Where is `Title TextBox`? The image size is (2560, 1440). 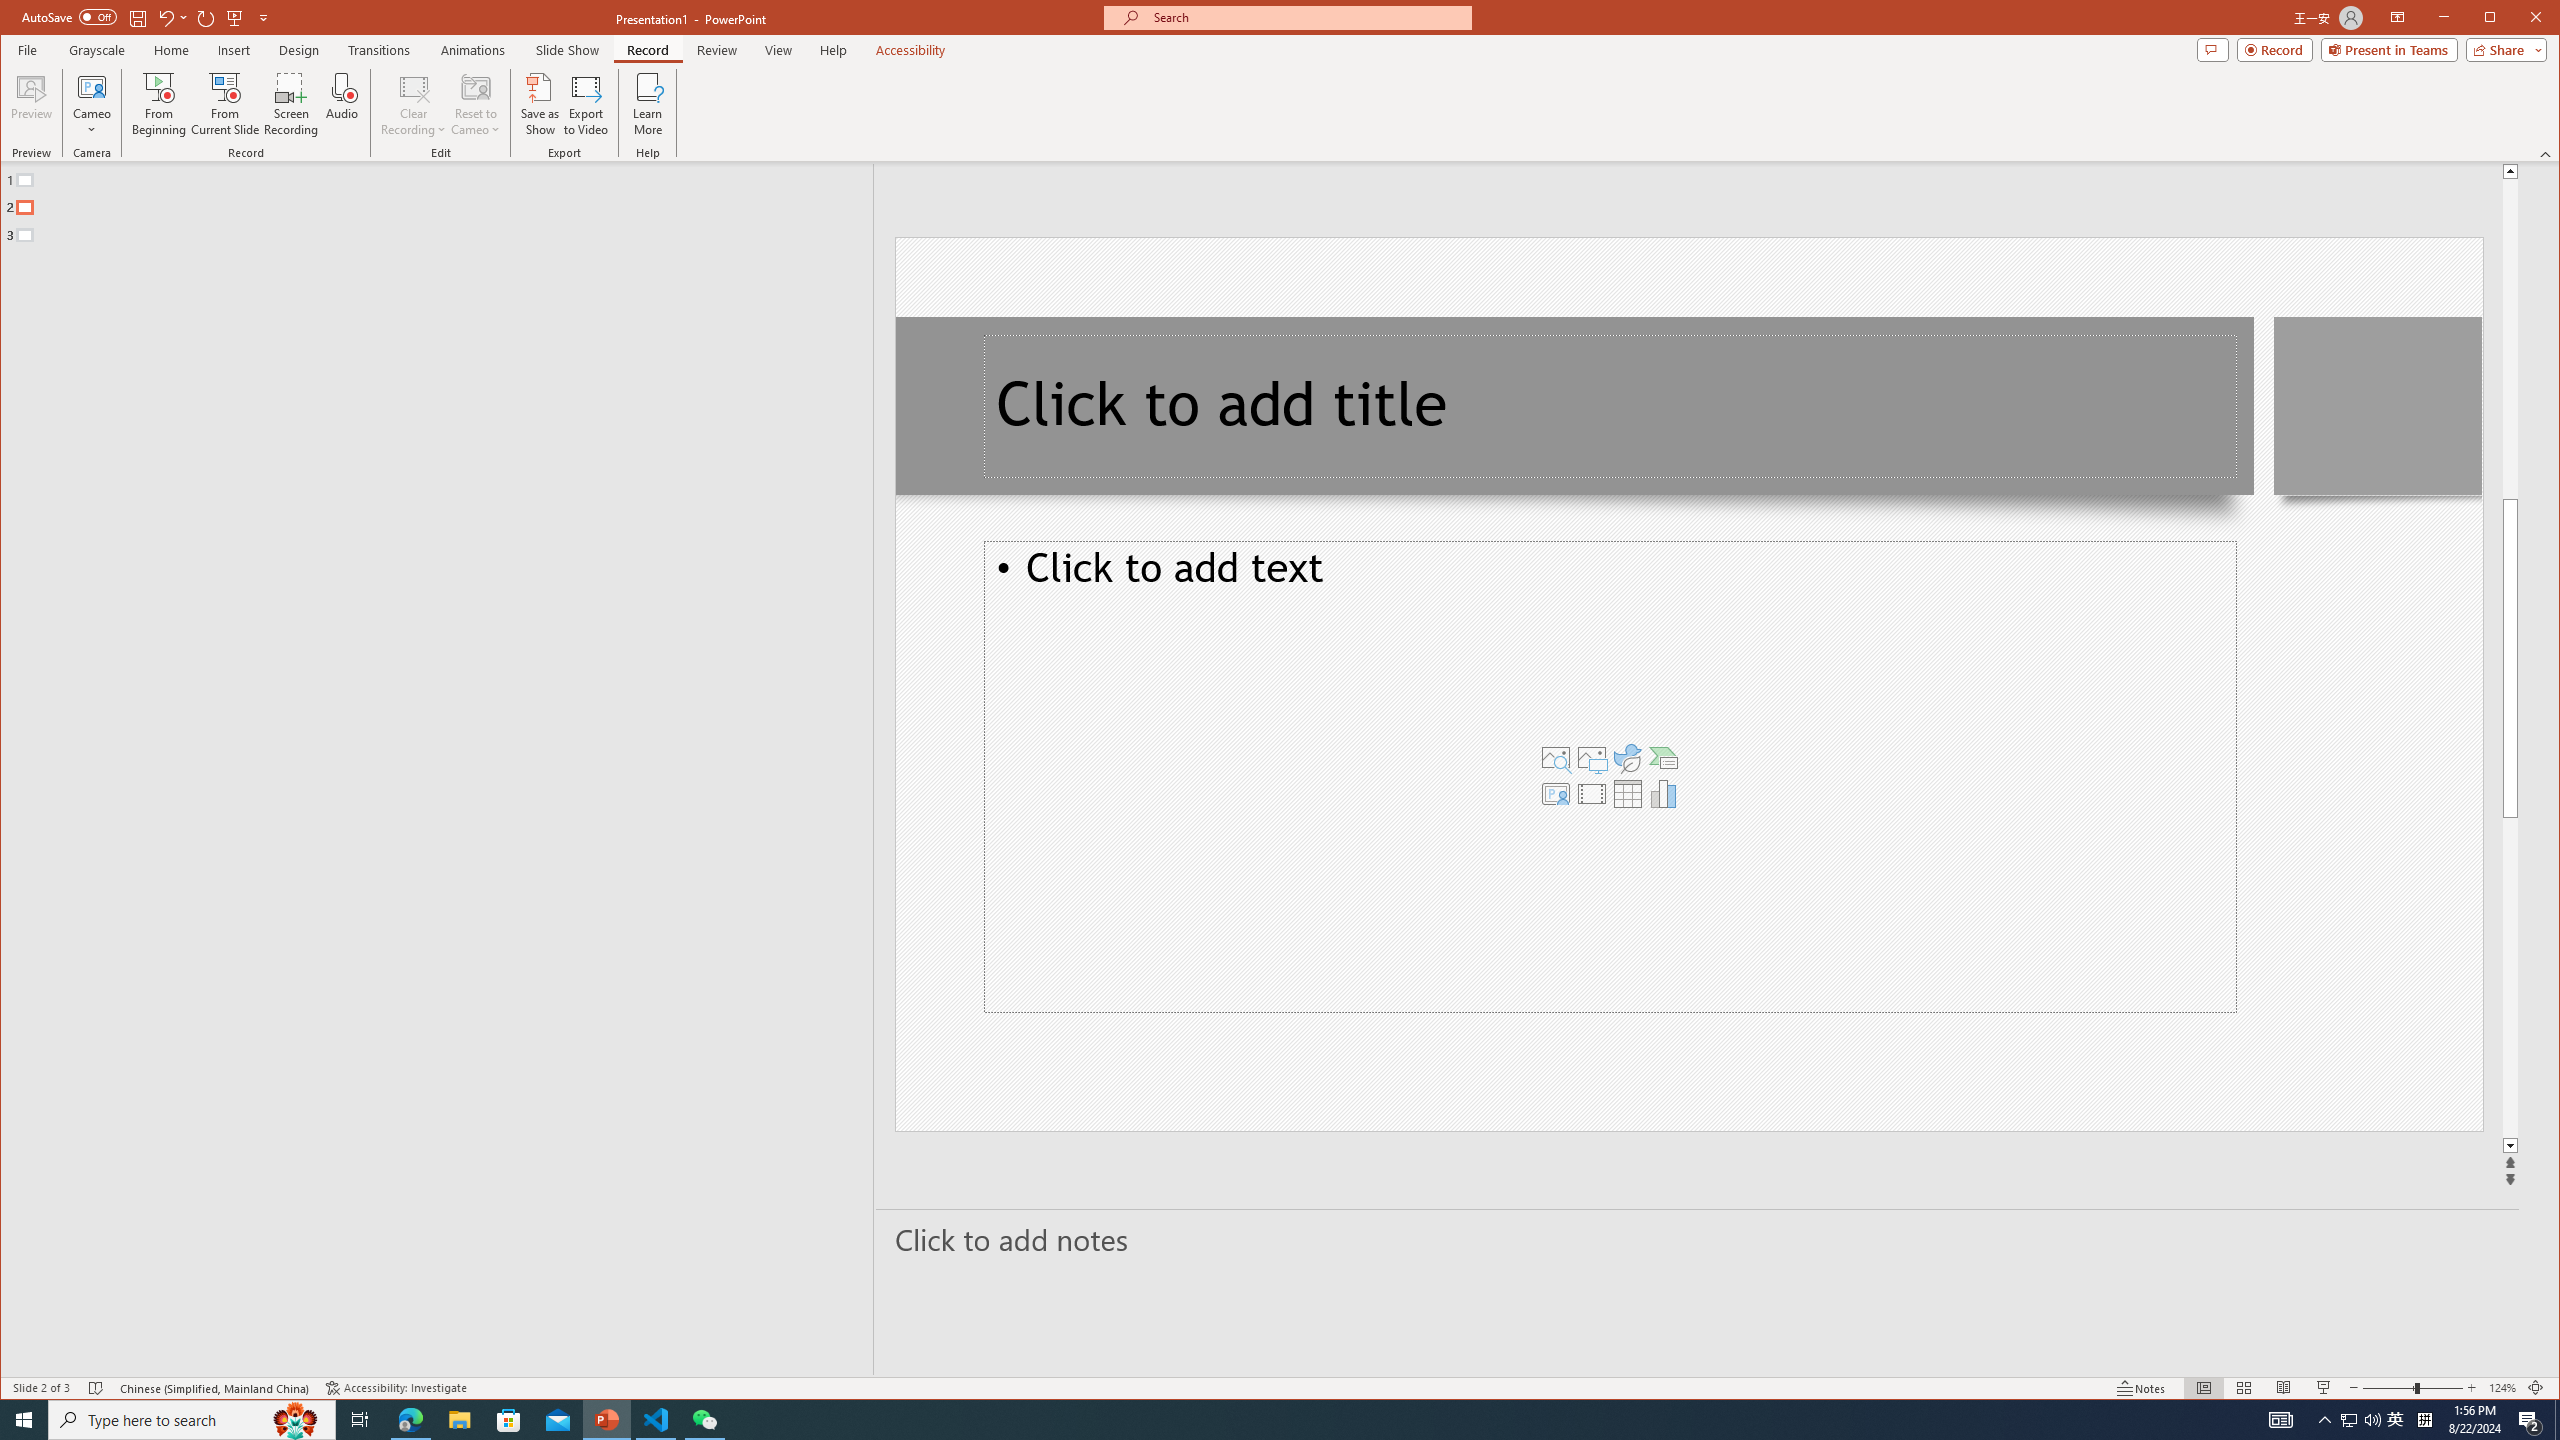 Title TextBox is located at coordinates (1610, 406).